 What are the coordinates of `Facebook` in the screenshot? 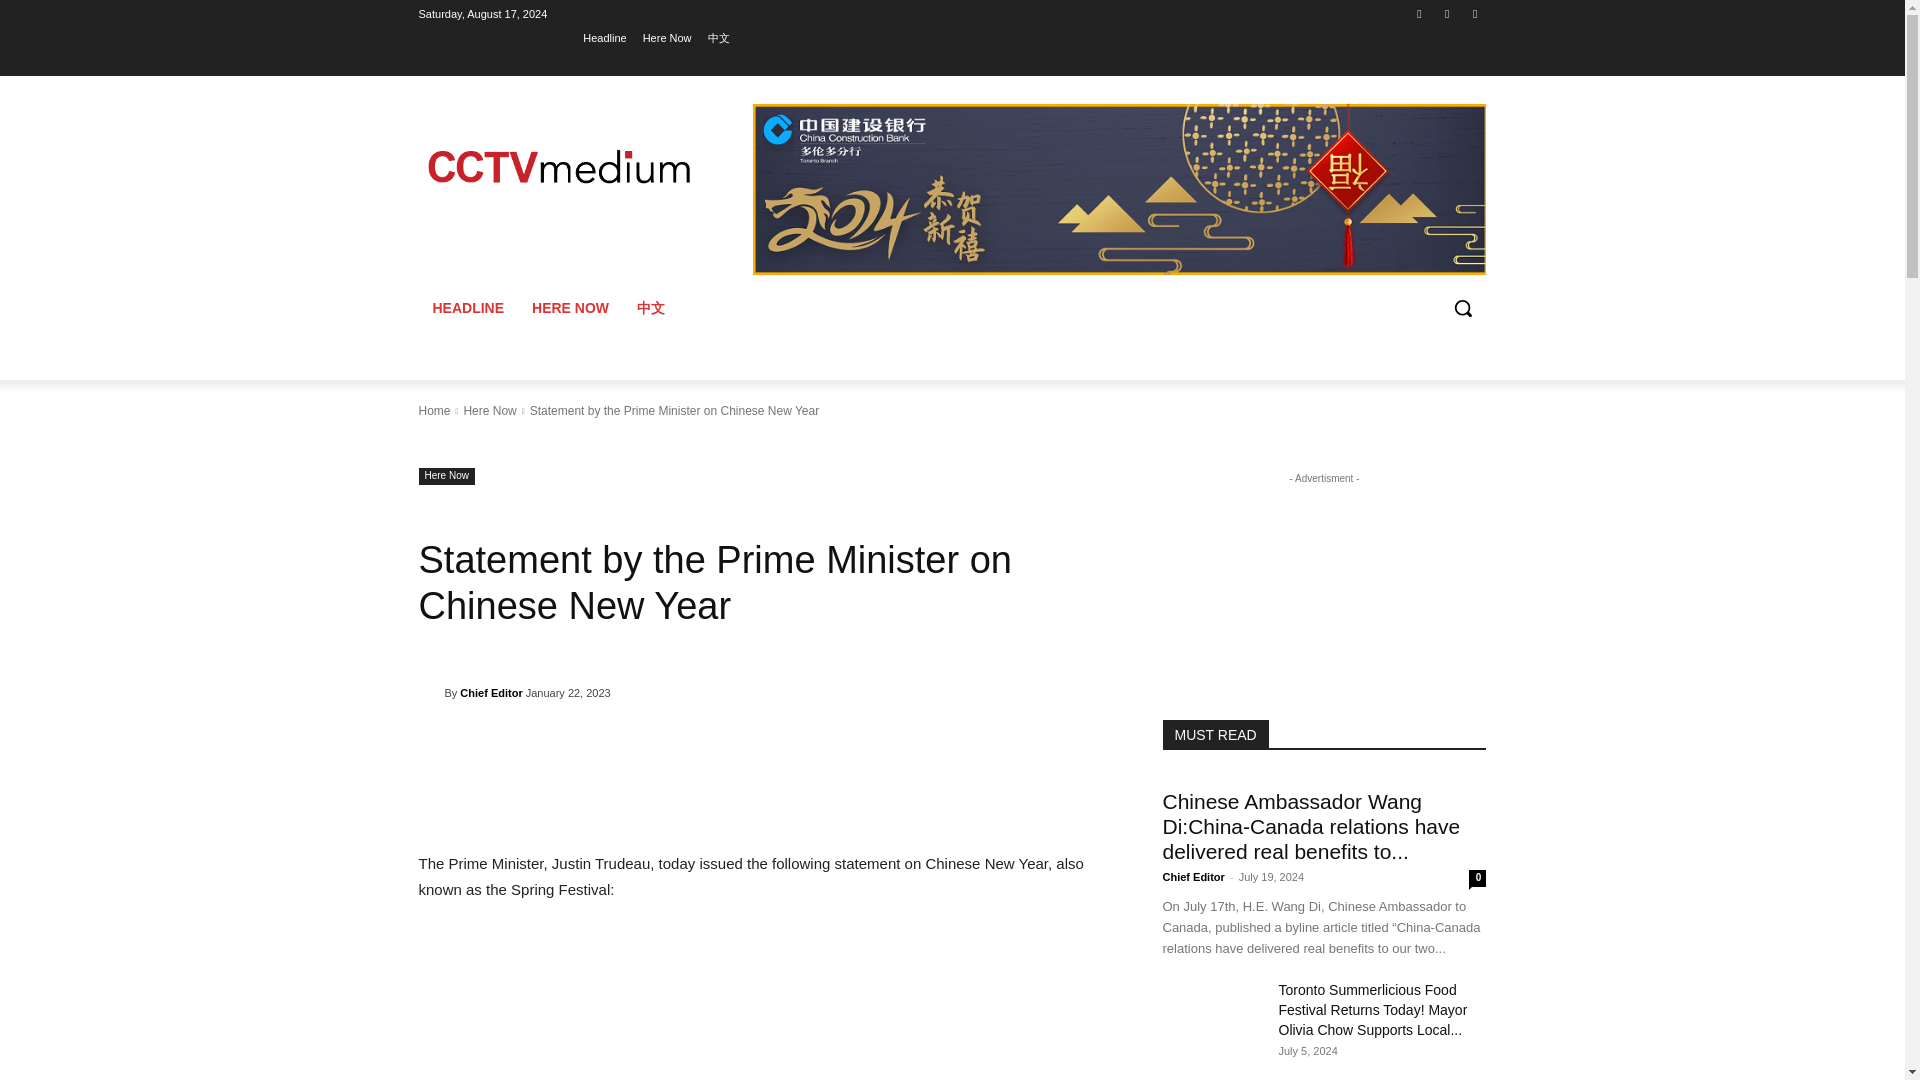 It's located at (1418, 13).